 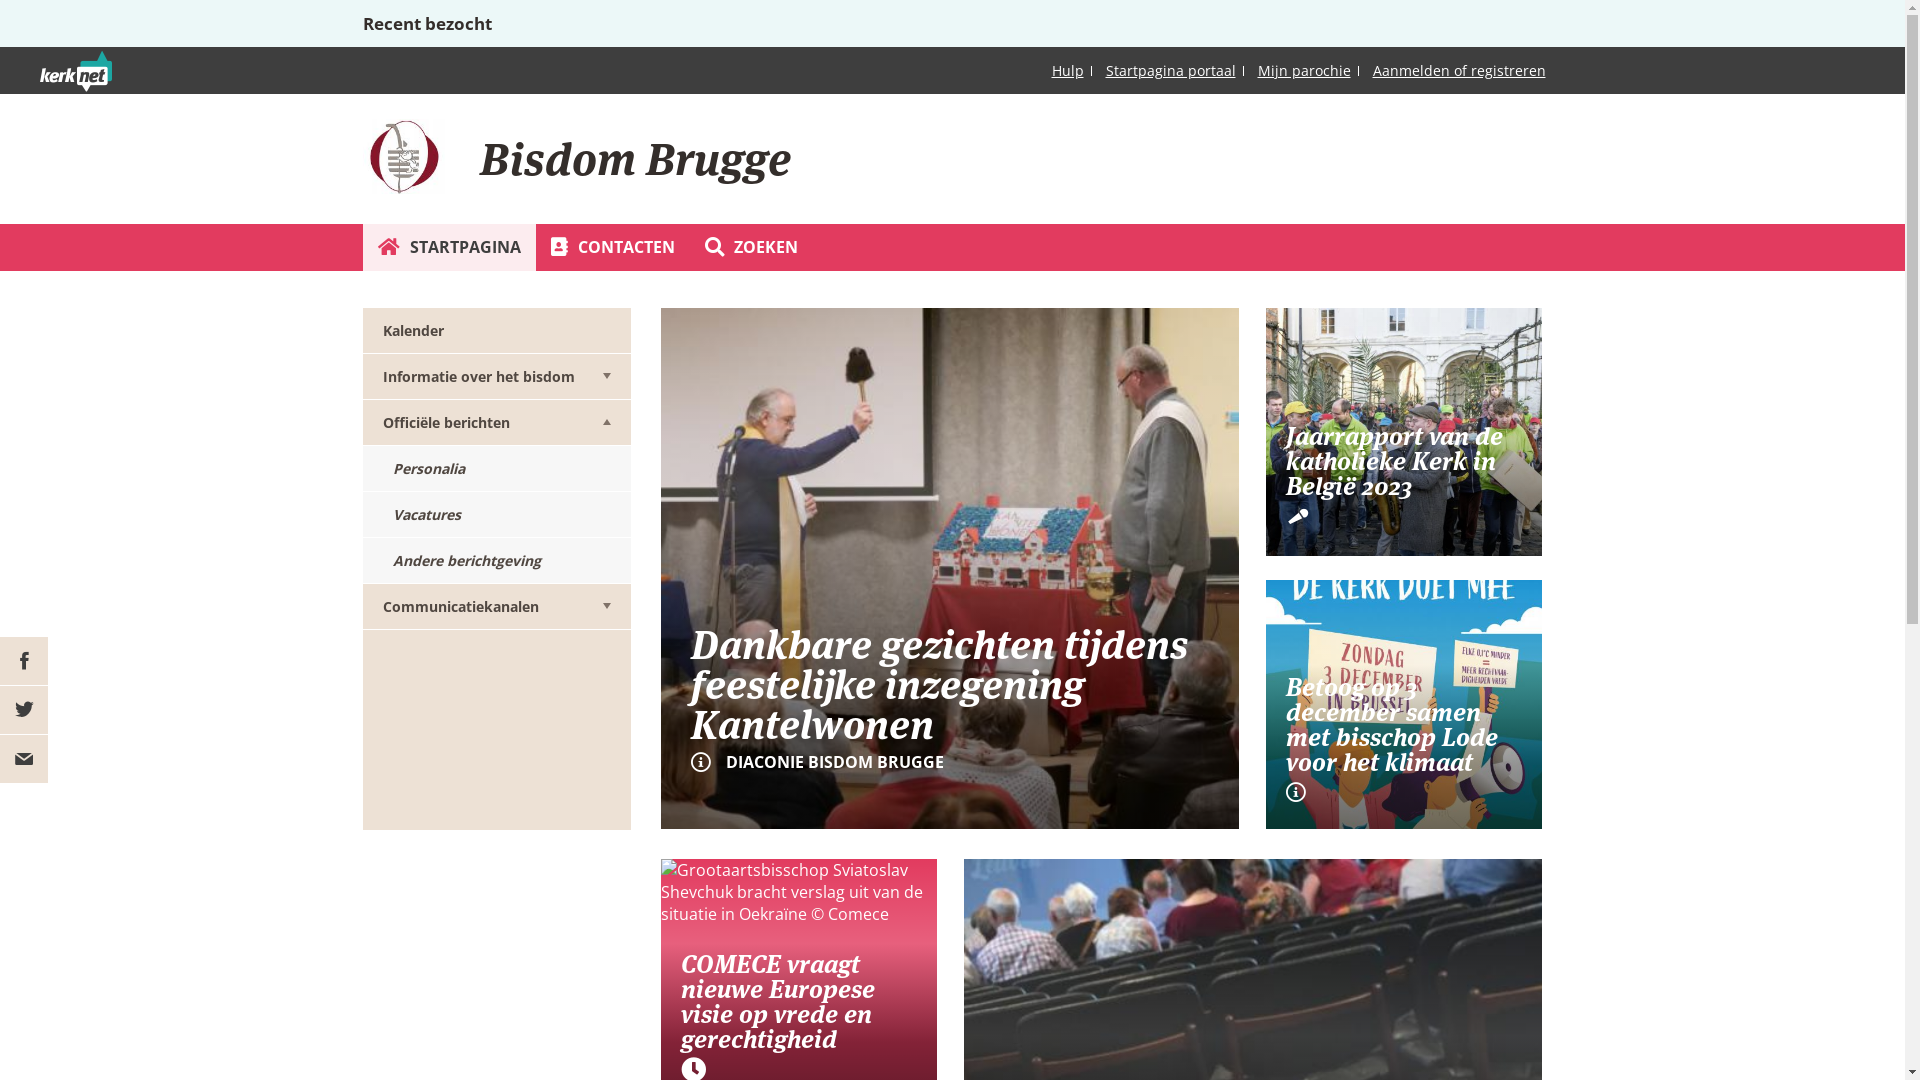 I want to click on CONTACTEN, so click(x=613, y=248).